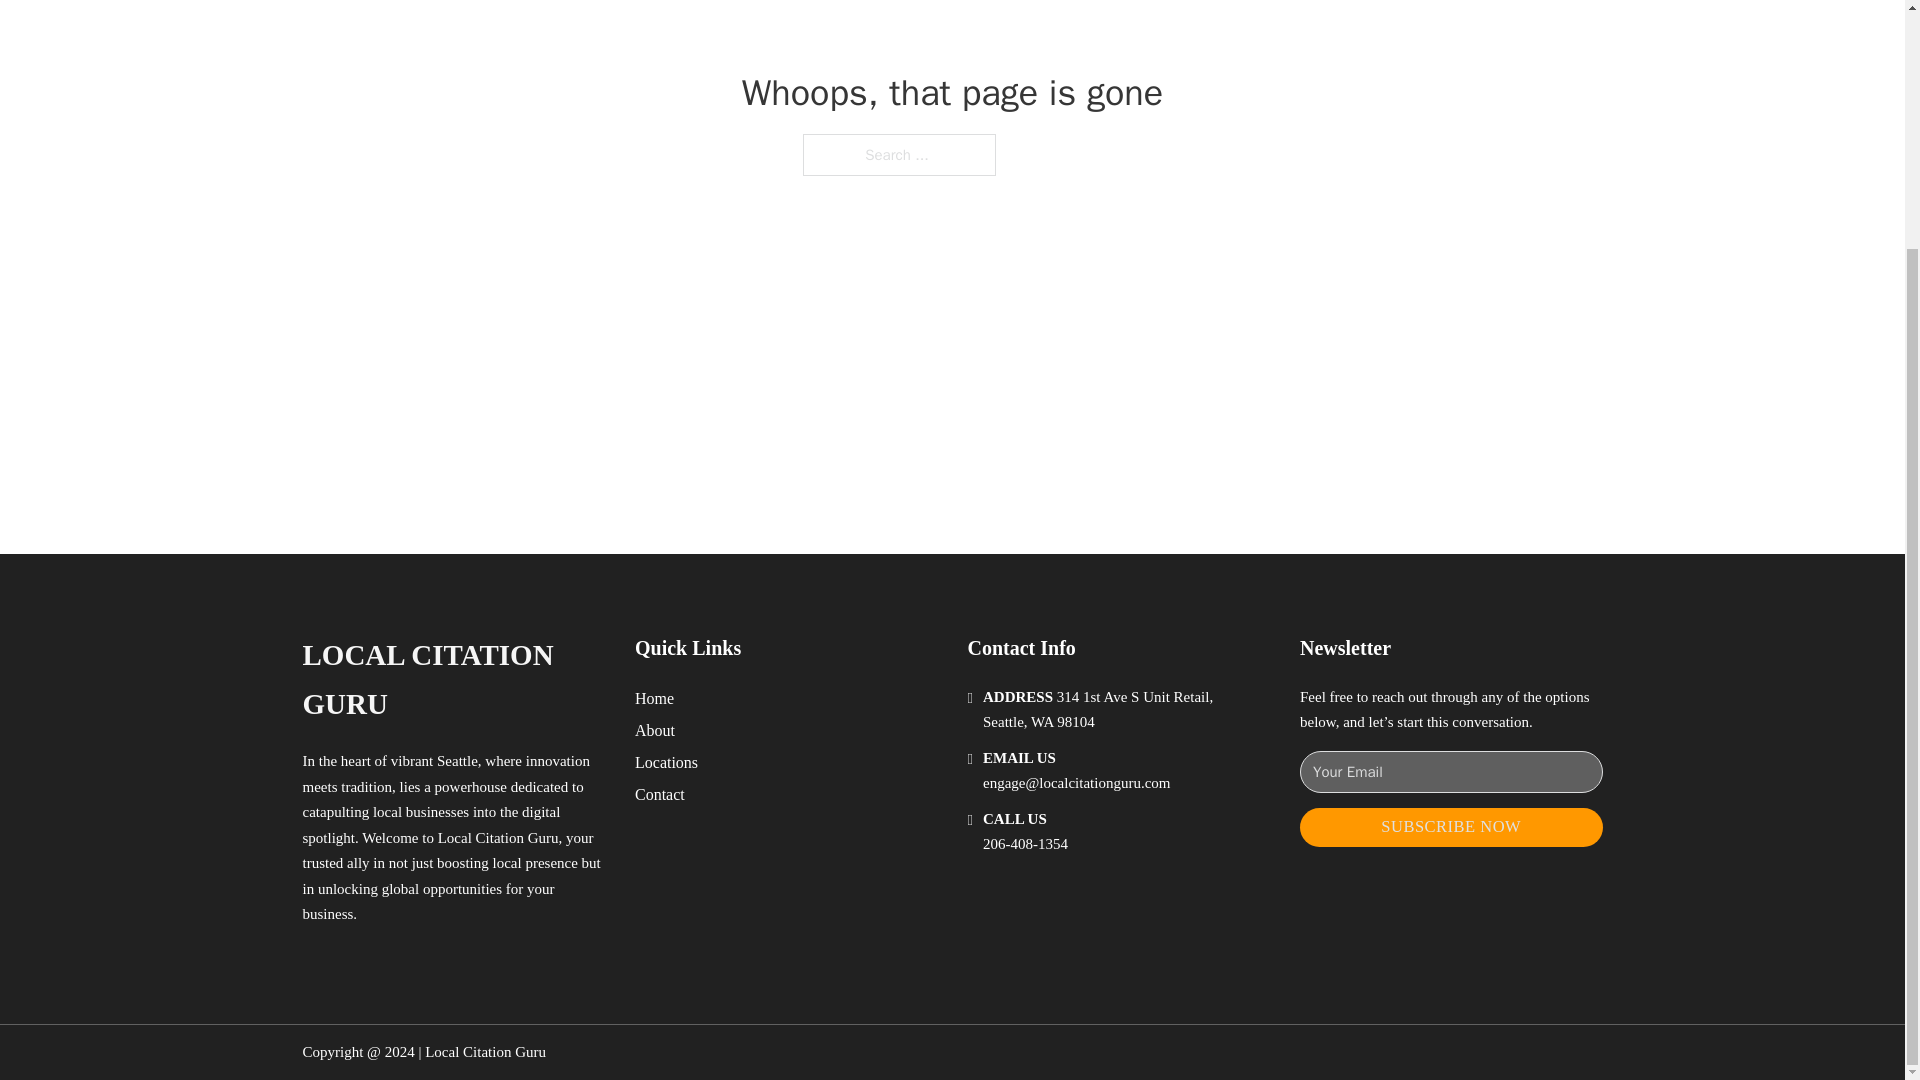 Image resolution: width=1920 pixels, height=1080 pixels. What do you see at coordinates (452, 680) in the screenshot?
I see `LOCAL CITATION GURU` at bounding box center [452, 680].